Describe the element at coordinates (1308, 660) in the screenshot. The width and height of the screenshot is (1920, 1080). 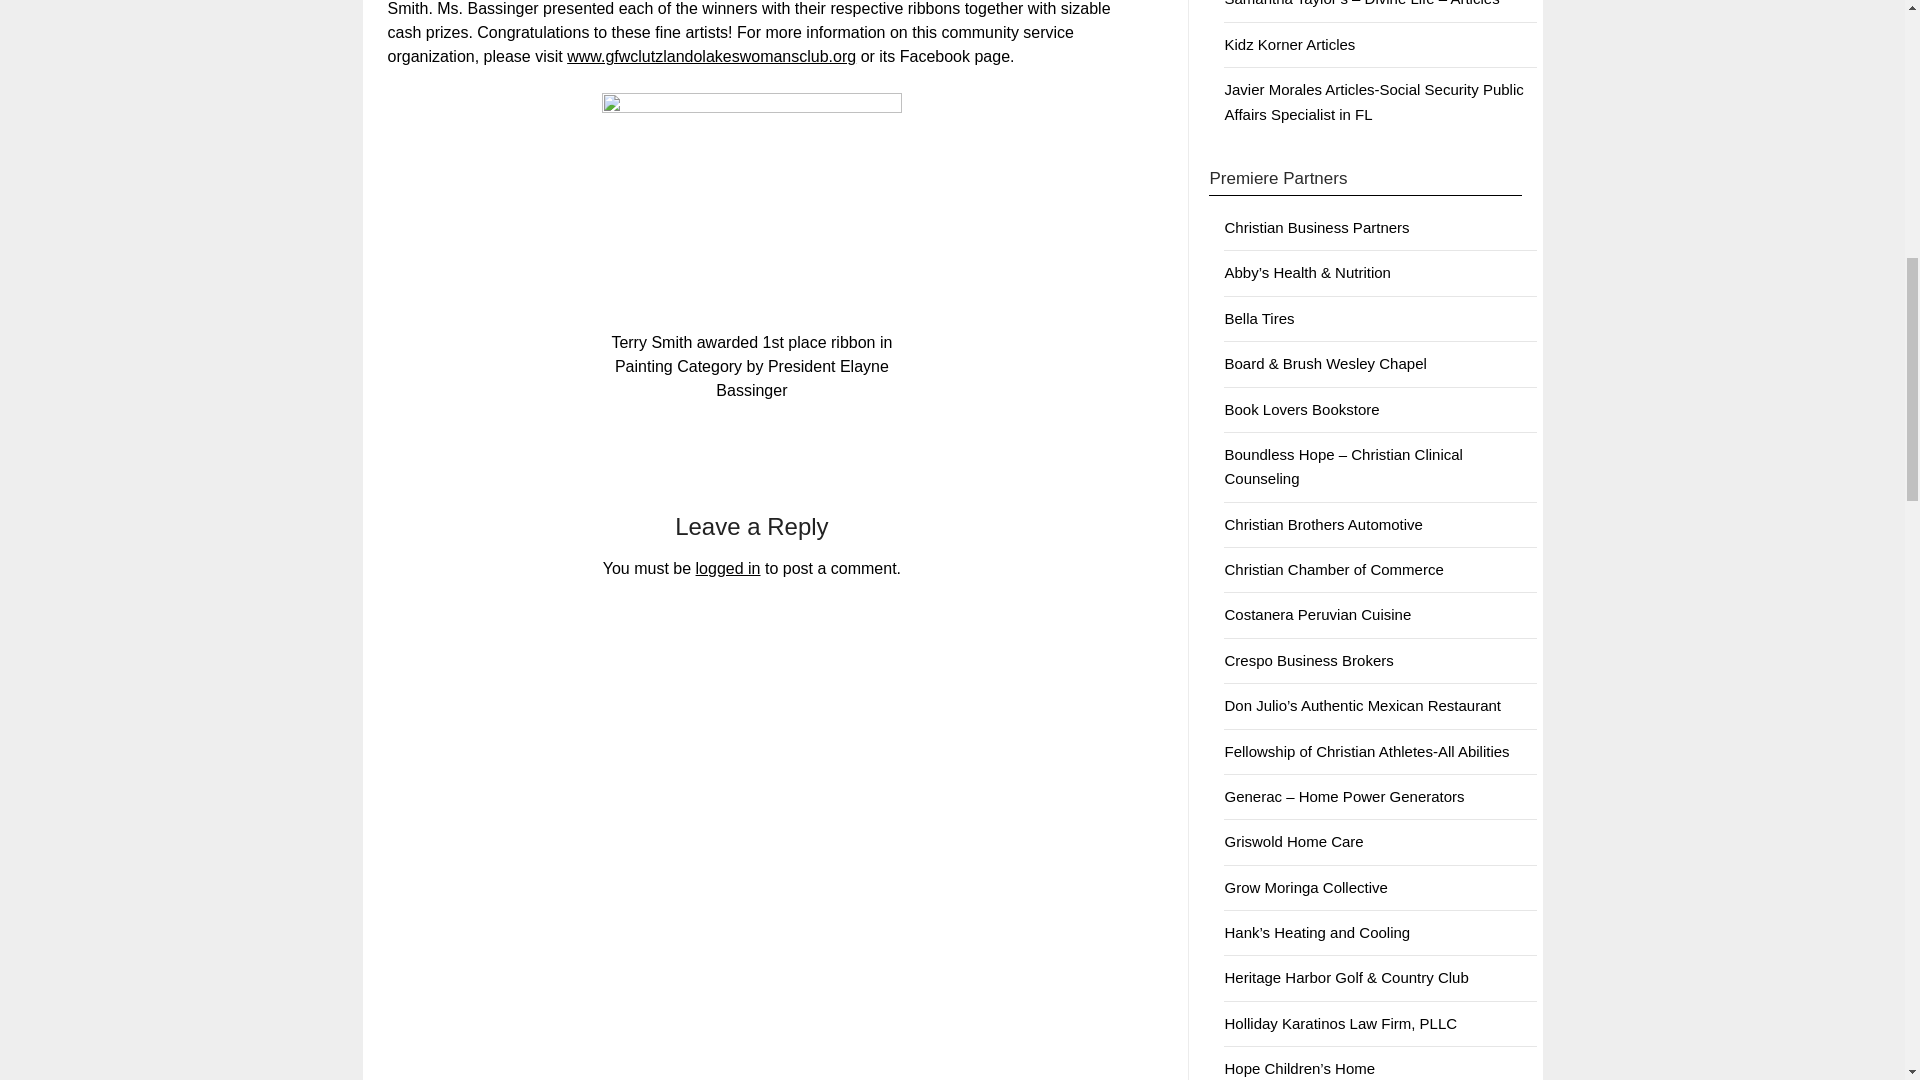
I see `Crespo Business Brokers` at that location.